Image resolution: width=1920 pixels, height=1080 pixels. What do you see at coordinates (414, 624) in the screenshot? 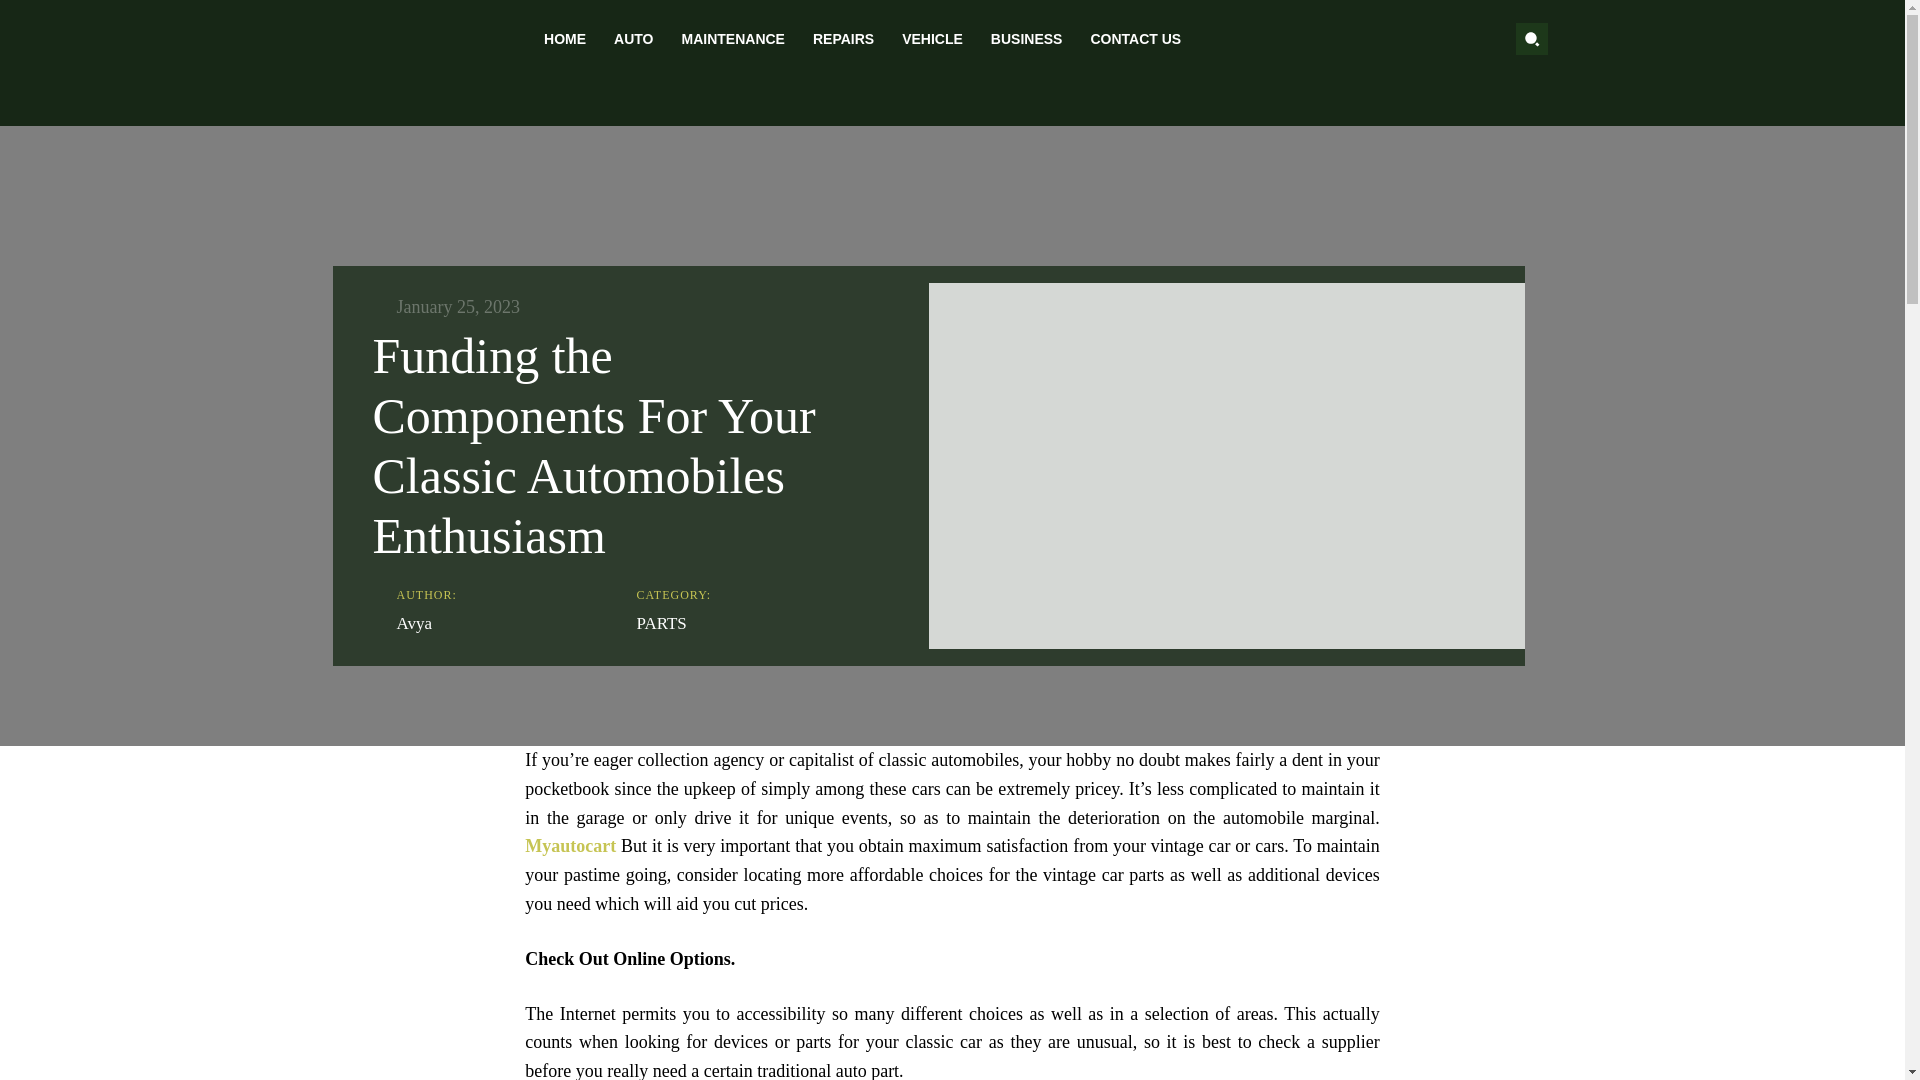
I see `Avya` at bounding box center [414, 624].